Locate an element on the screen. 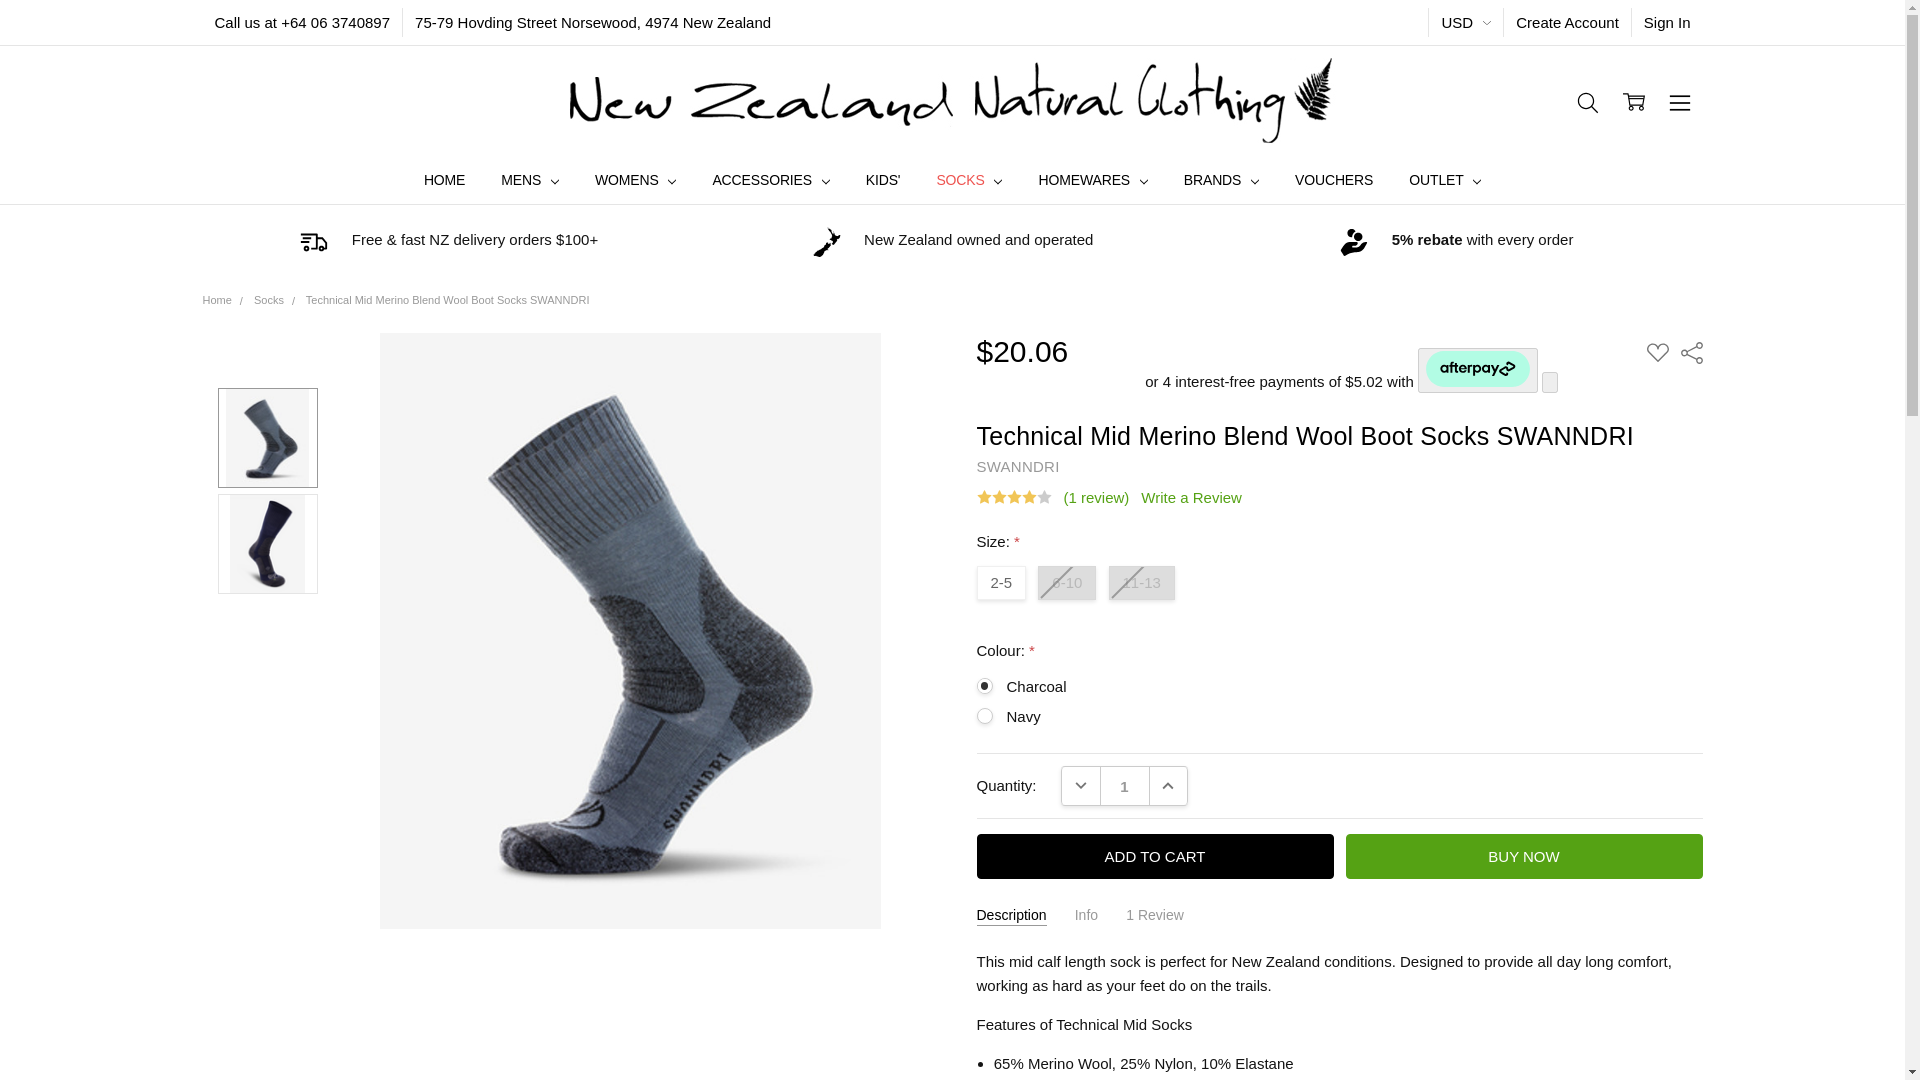 Image resolution: width=1920 pixels, height=1080 pixels. Created by potrace 1.16, written by Peter Selinger 2001-2019 is located at coordinates (827, 242).